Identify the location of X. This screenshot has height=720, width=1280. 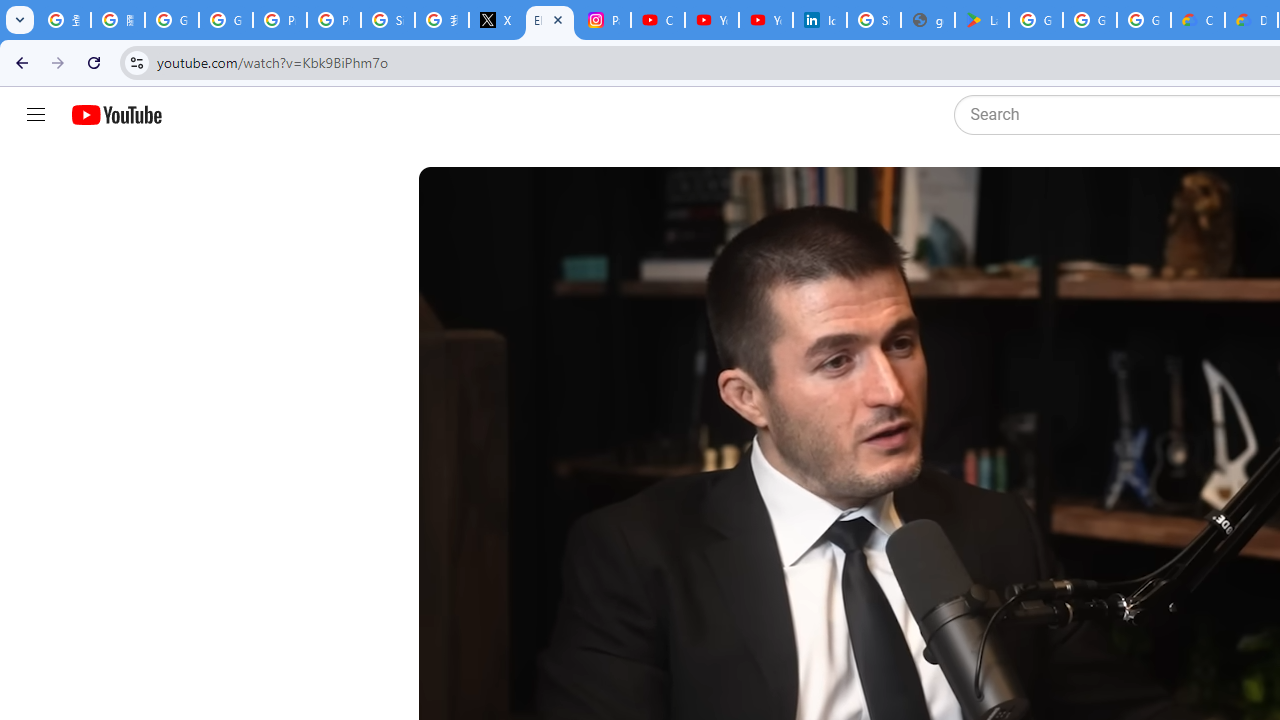
(496, 20).